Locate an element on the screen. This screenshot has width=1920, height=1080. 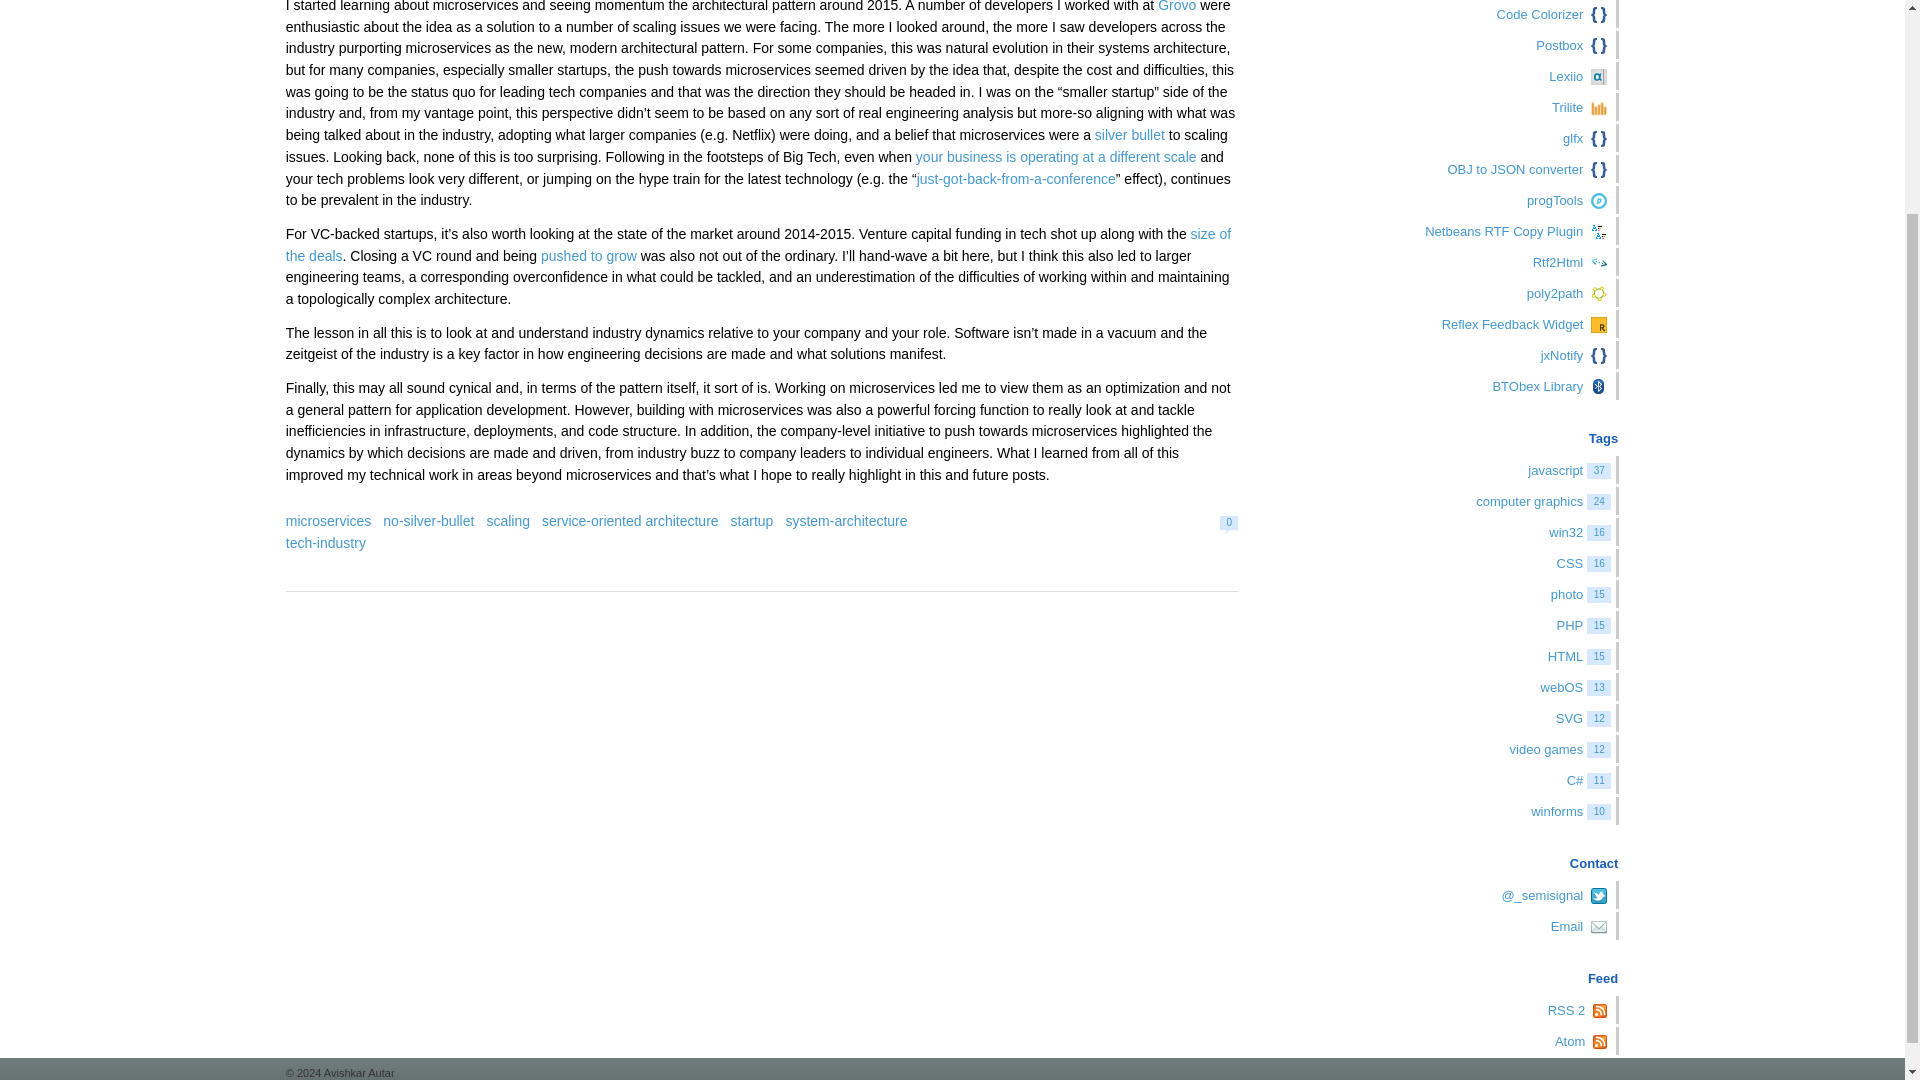
win3216 is located at coordinates (1473, 532).